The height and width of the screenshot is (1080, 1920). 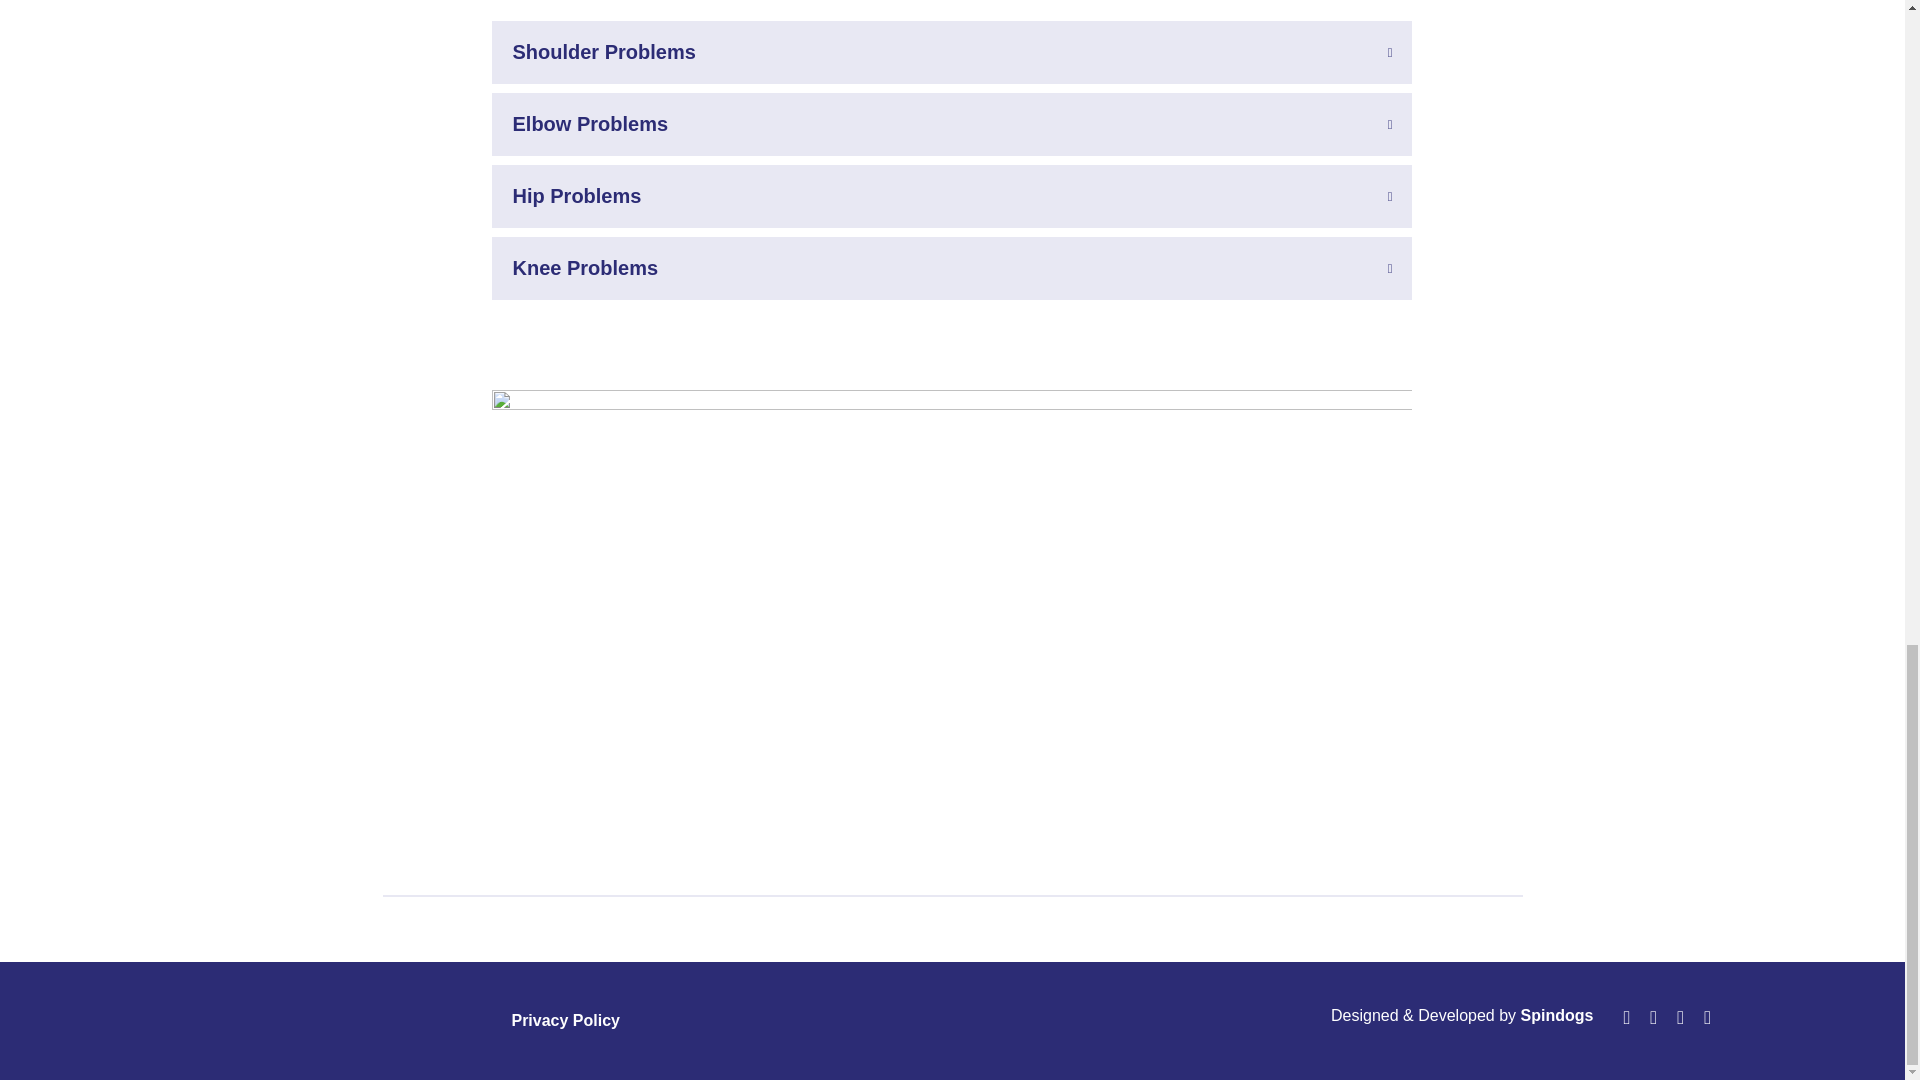 What do you see at coordinates (951, 196) in the screenshot?
I see `Hip Problems` at bounding box center [951, 196].